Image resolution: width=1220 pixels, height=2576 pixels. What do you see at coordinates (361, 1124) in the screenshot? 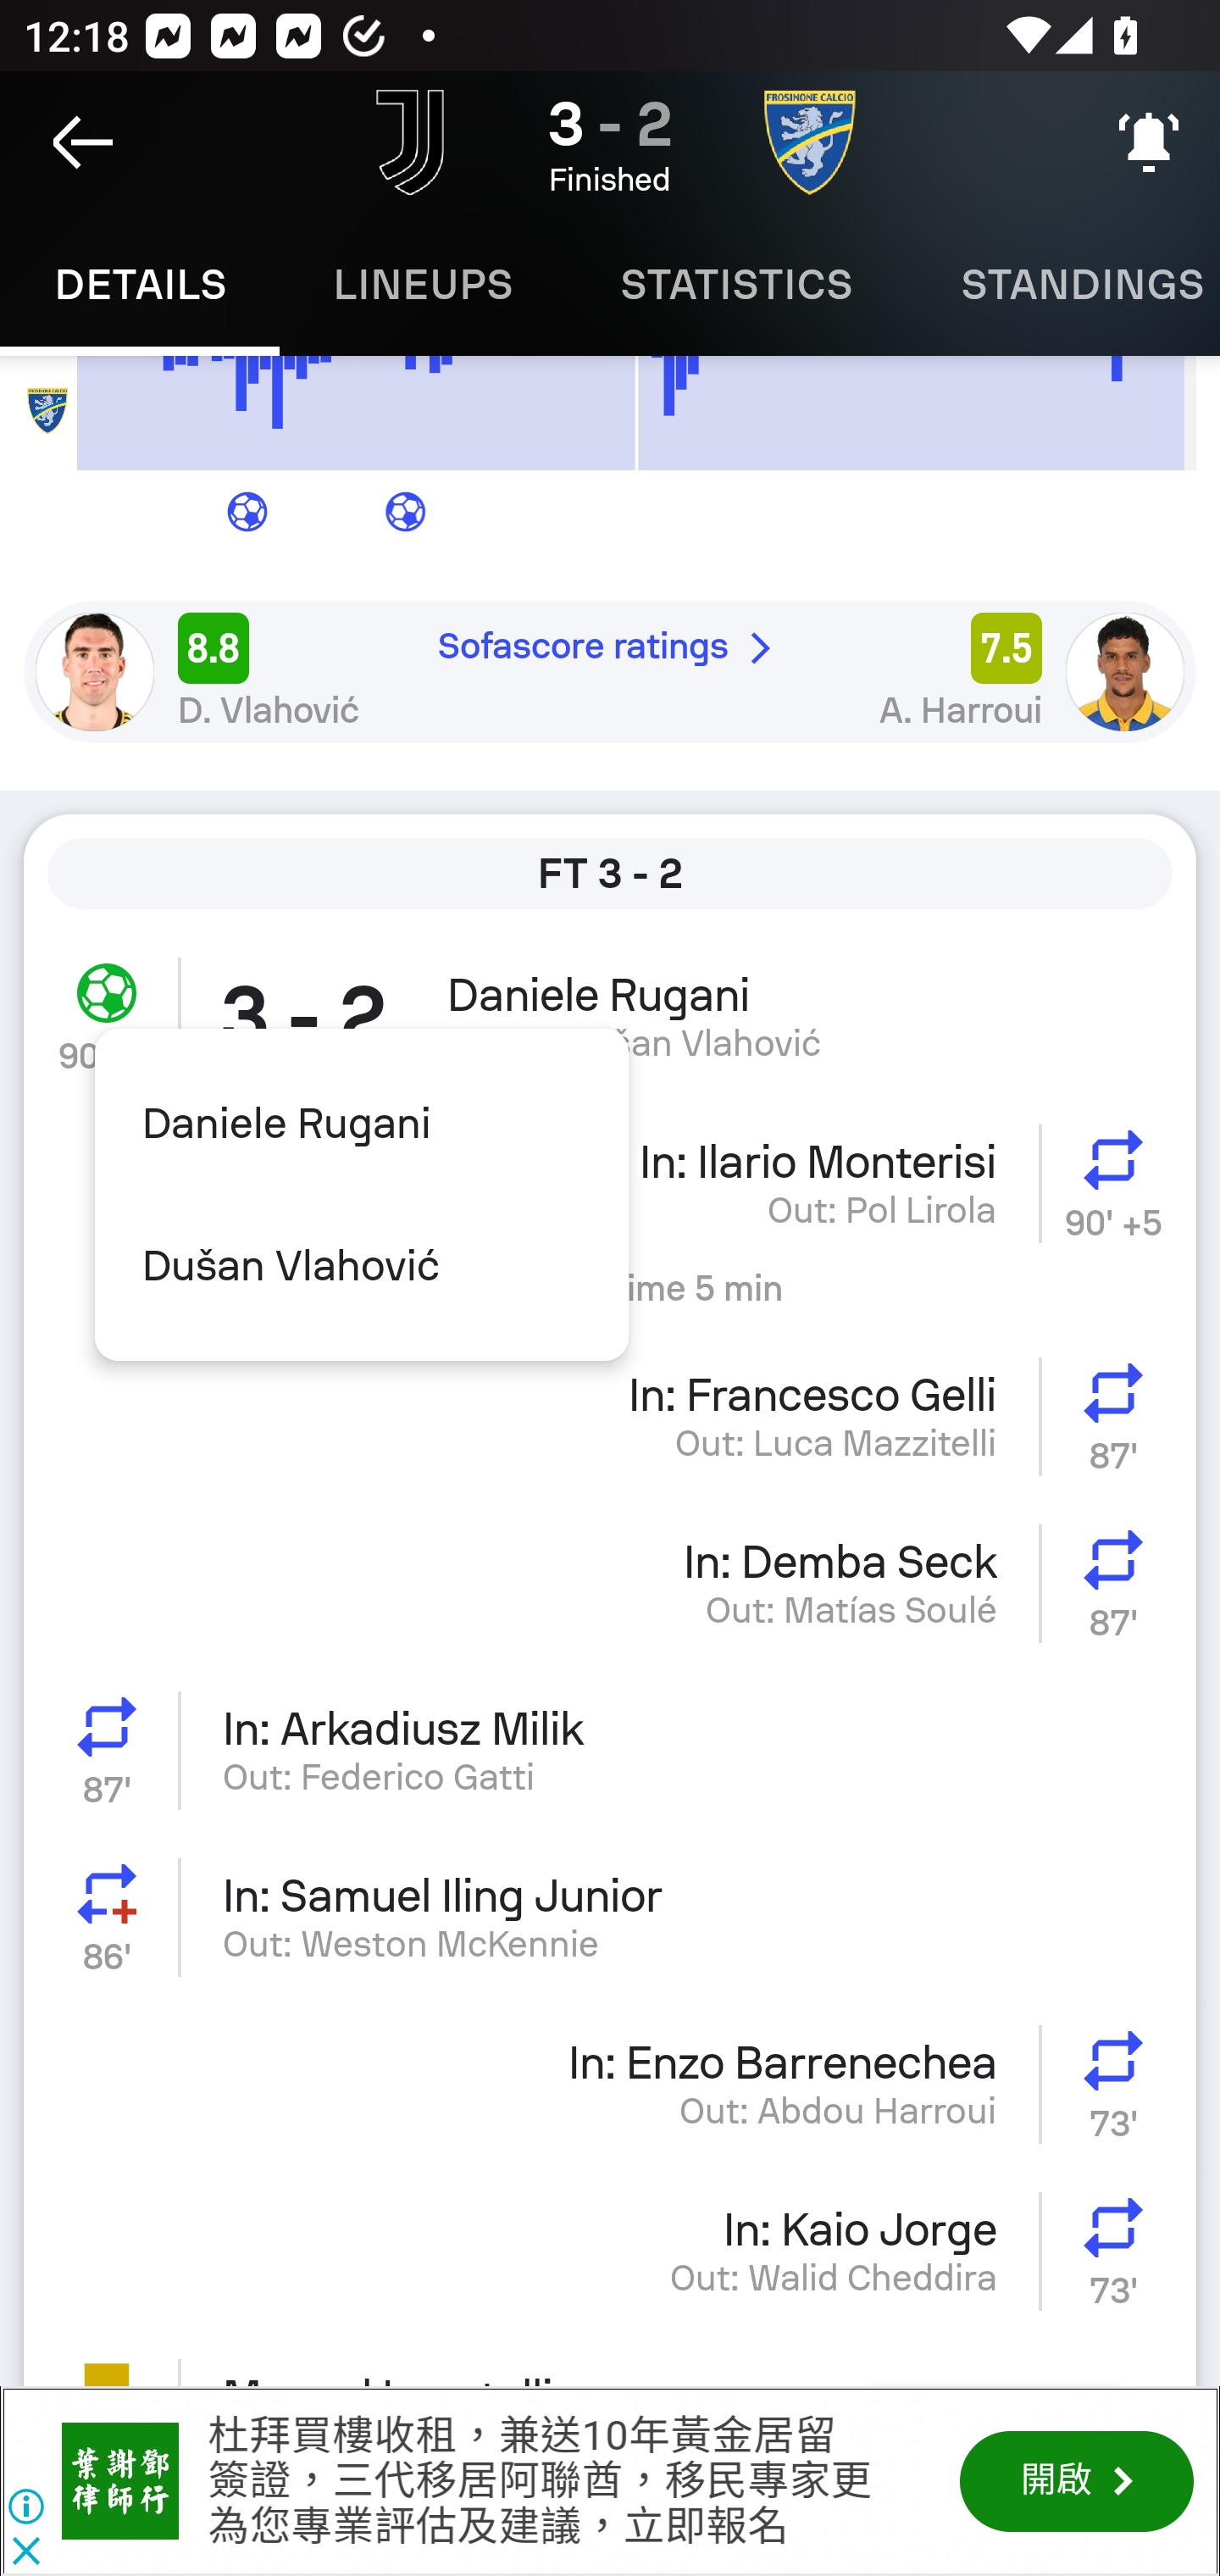
I see `Daniele Rugani` at bounding box center [361, 1124].